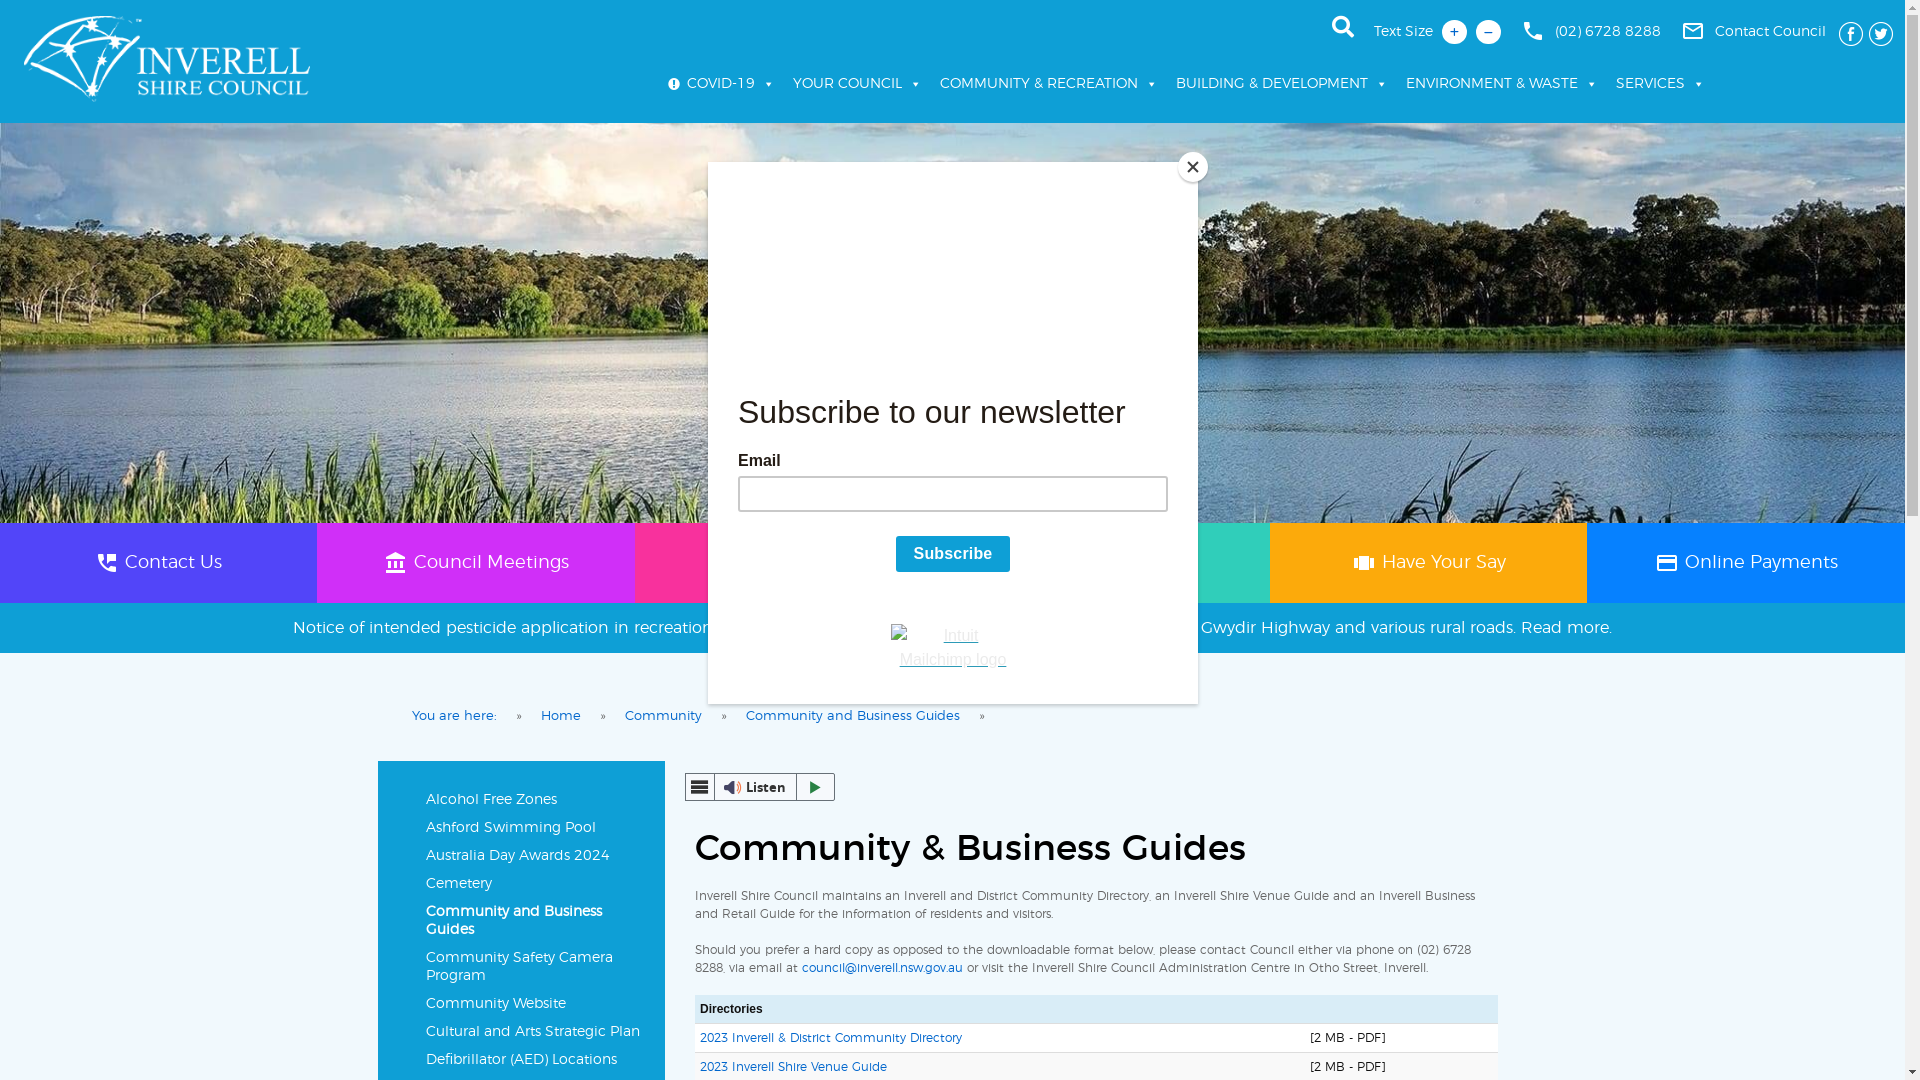 Image resolution: width=1920 pixels, height=1080 pixels. I want to click on perm_phone_msgContact Us, so click(158, 563).